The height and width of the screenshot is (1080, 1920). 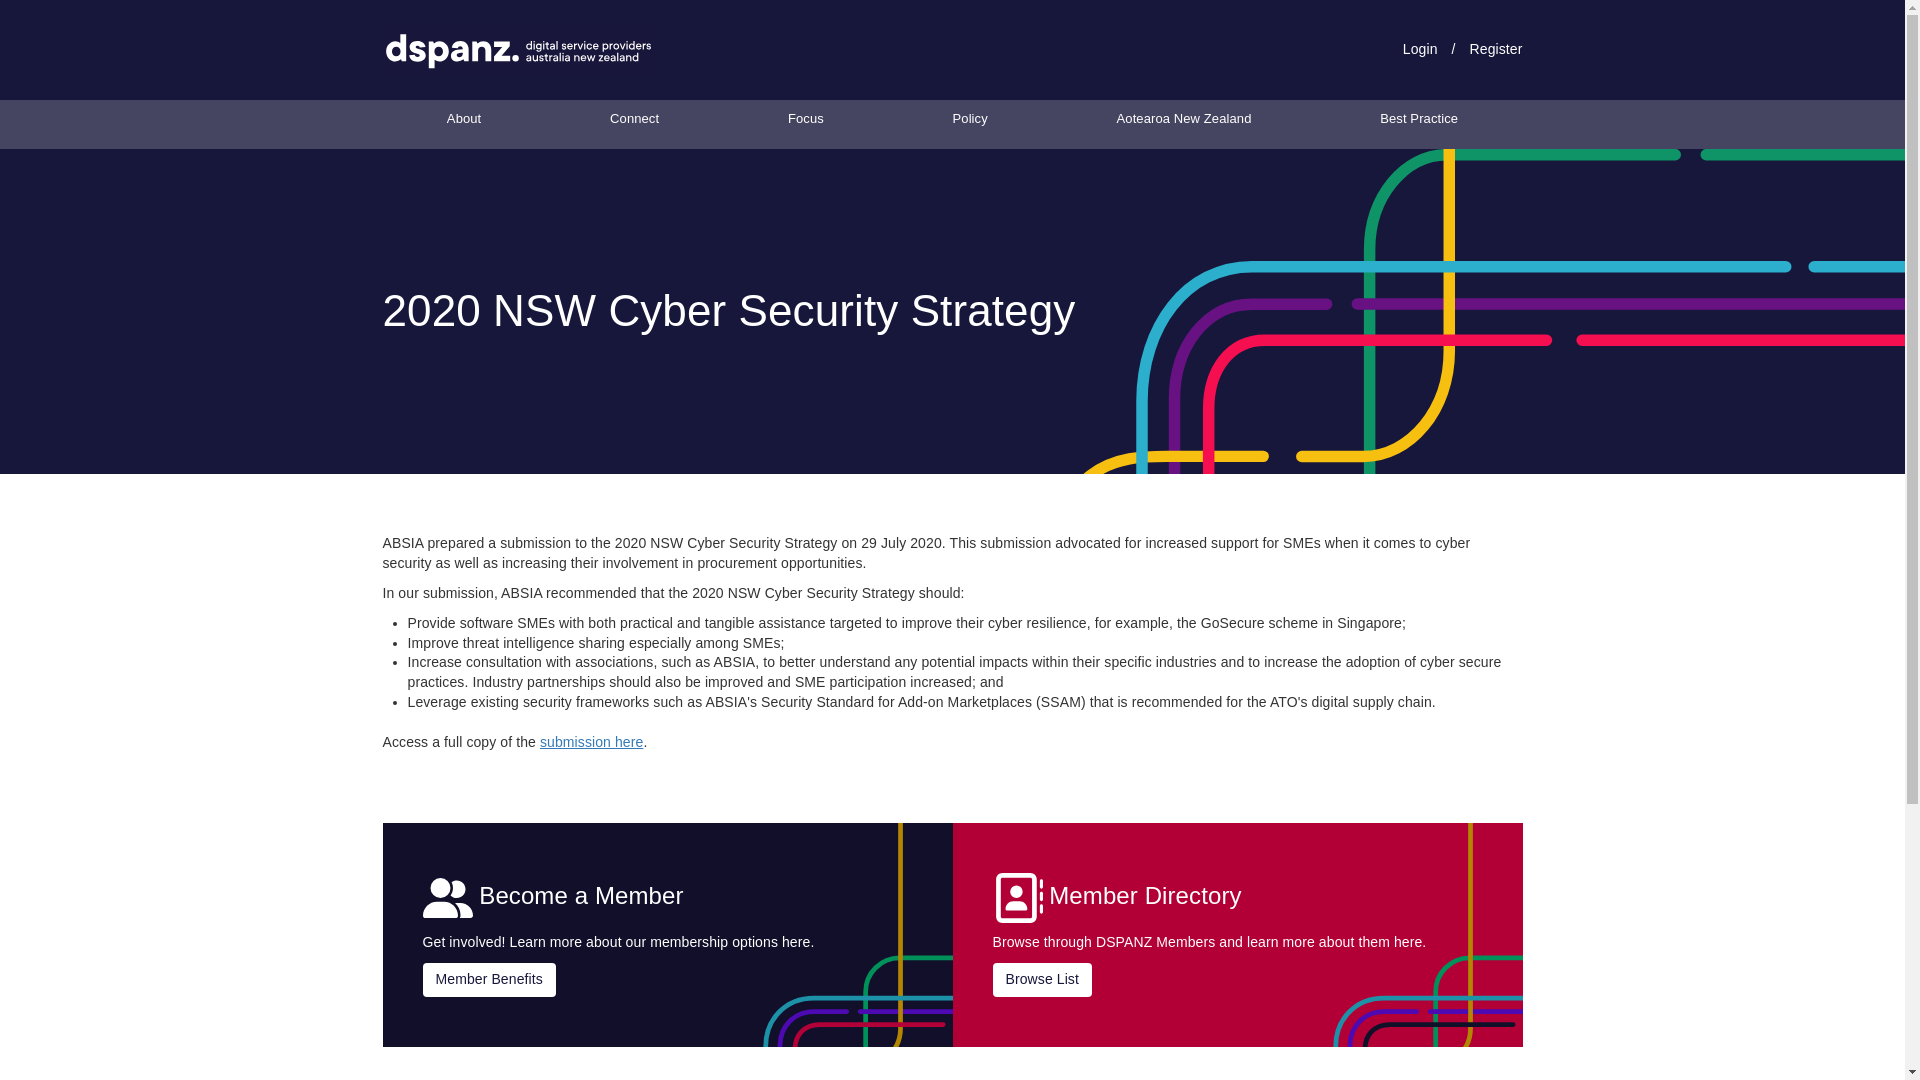 I want to click on Login, so click(x=1420, y=49).